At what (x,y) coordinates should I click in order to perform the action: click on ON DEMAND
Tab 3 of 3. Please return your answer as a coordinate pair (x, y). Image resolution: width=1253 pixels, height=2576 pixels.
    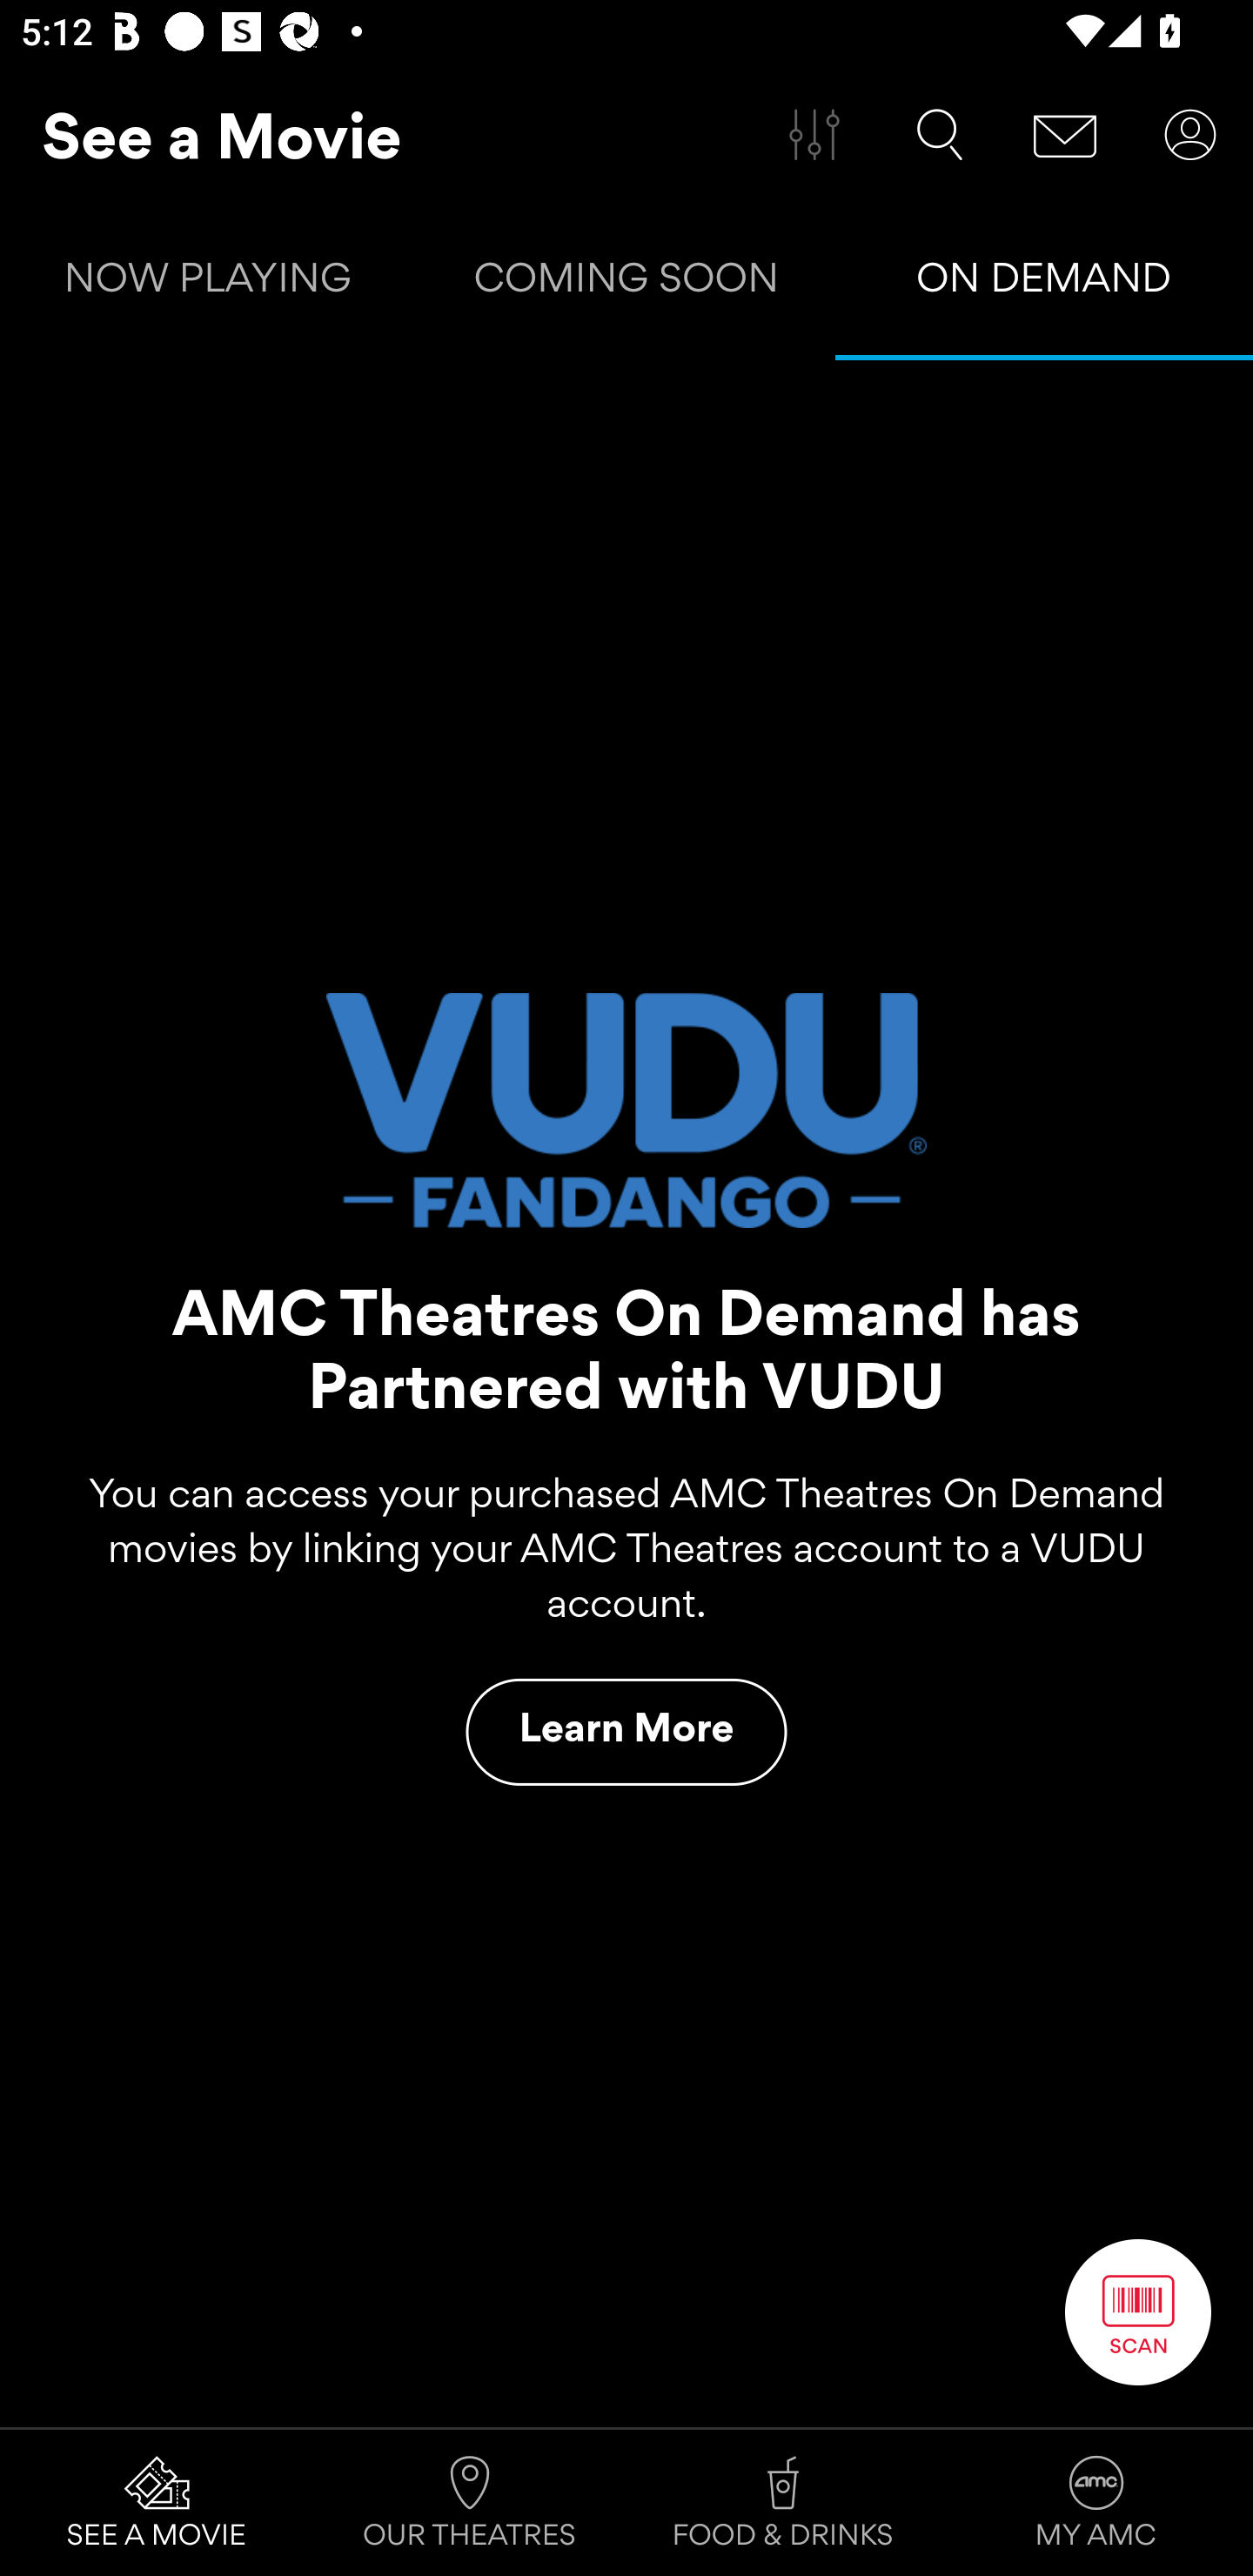
    Looking at the image, I should click on (1044, 284).